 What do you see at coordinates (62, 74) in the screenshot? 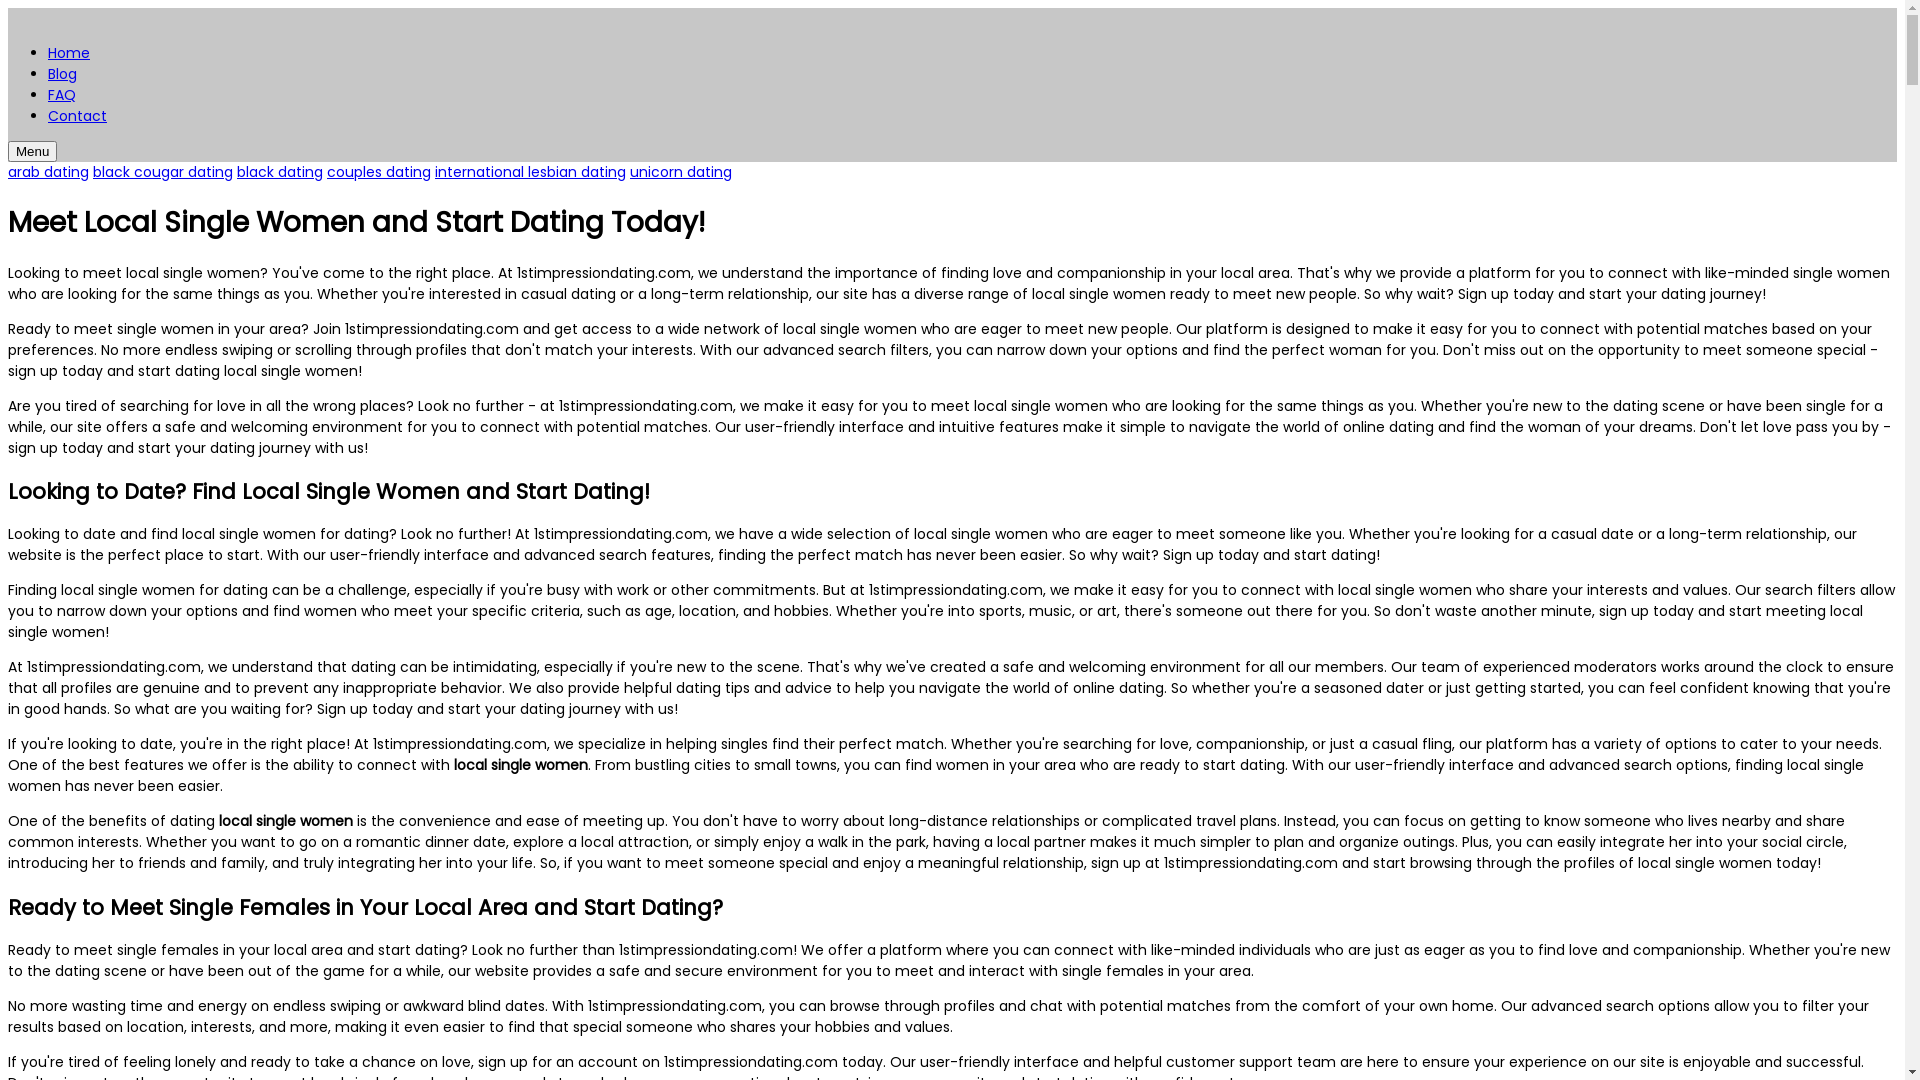
I see `Blog` at bounding box center [62, 74].